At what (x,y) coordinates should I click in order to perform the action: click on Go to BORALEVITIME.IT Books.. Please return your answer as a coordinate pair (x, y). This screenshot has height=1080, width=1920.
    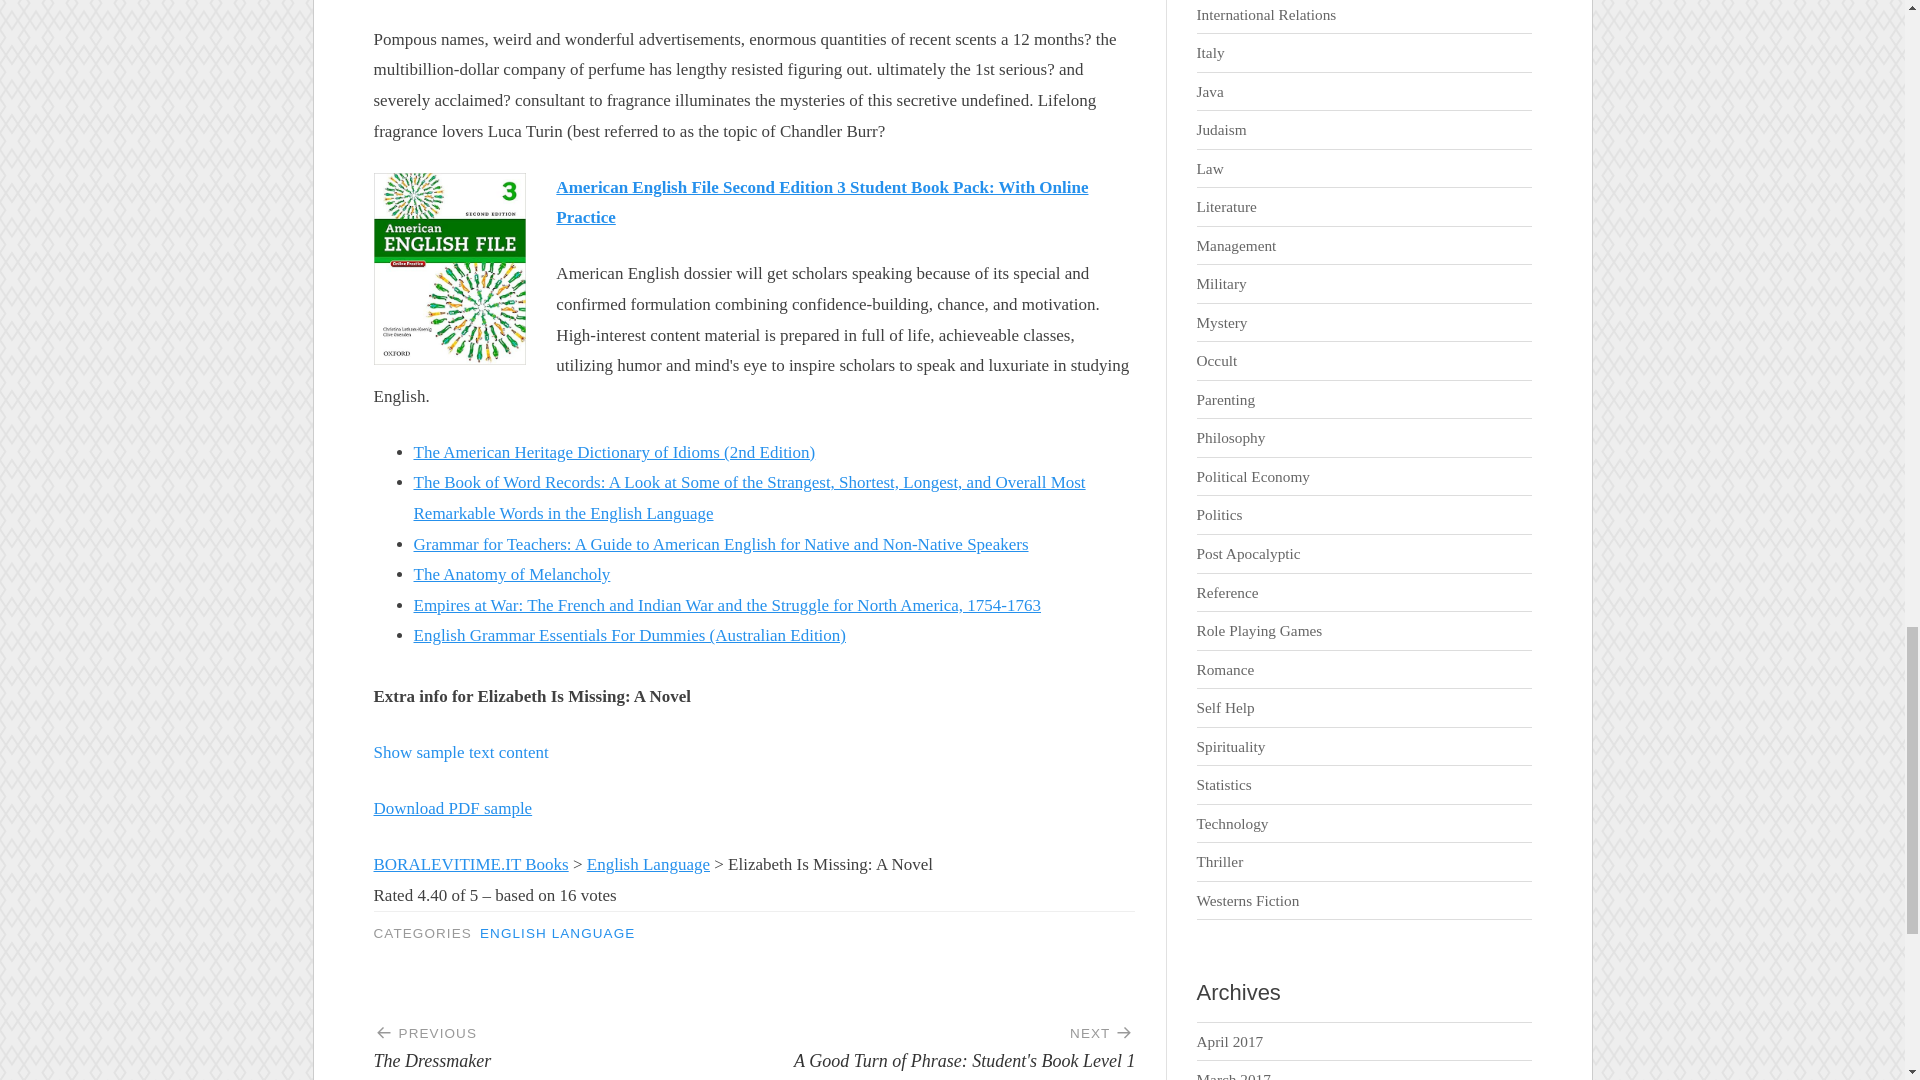
    Looking at the image, I should click on (471, 864).